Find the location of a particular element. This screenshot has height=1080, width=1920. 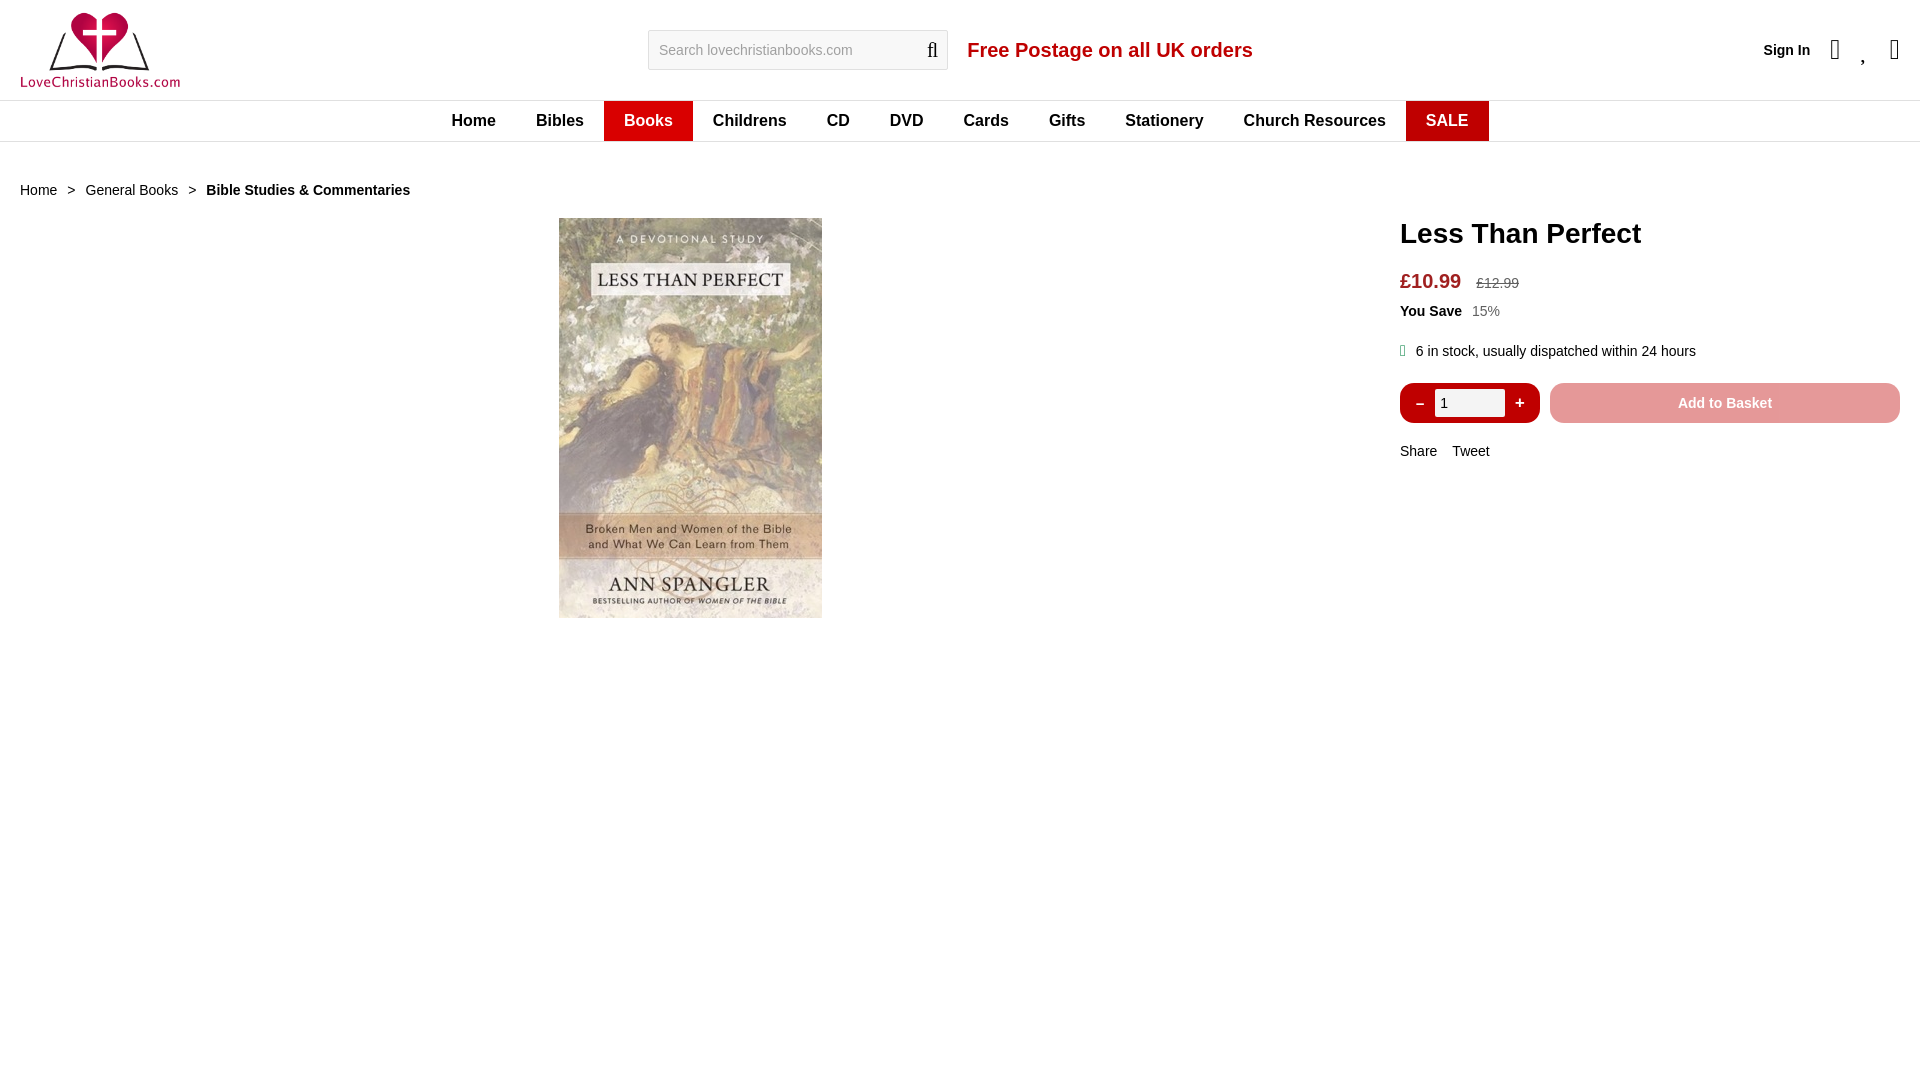

Christian Films for all Ages on DVD is located at coordinates (906, 121).